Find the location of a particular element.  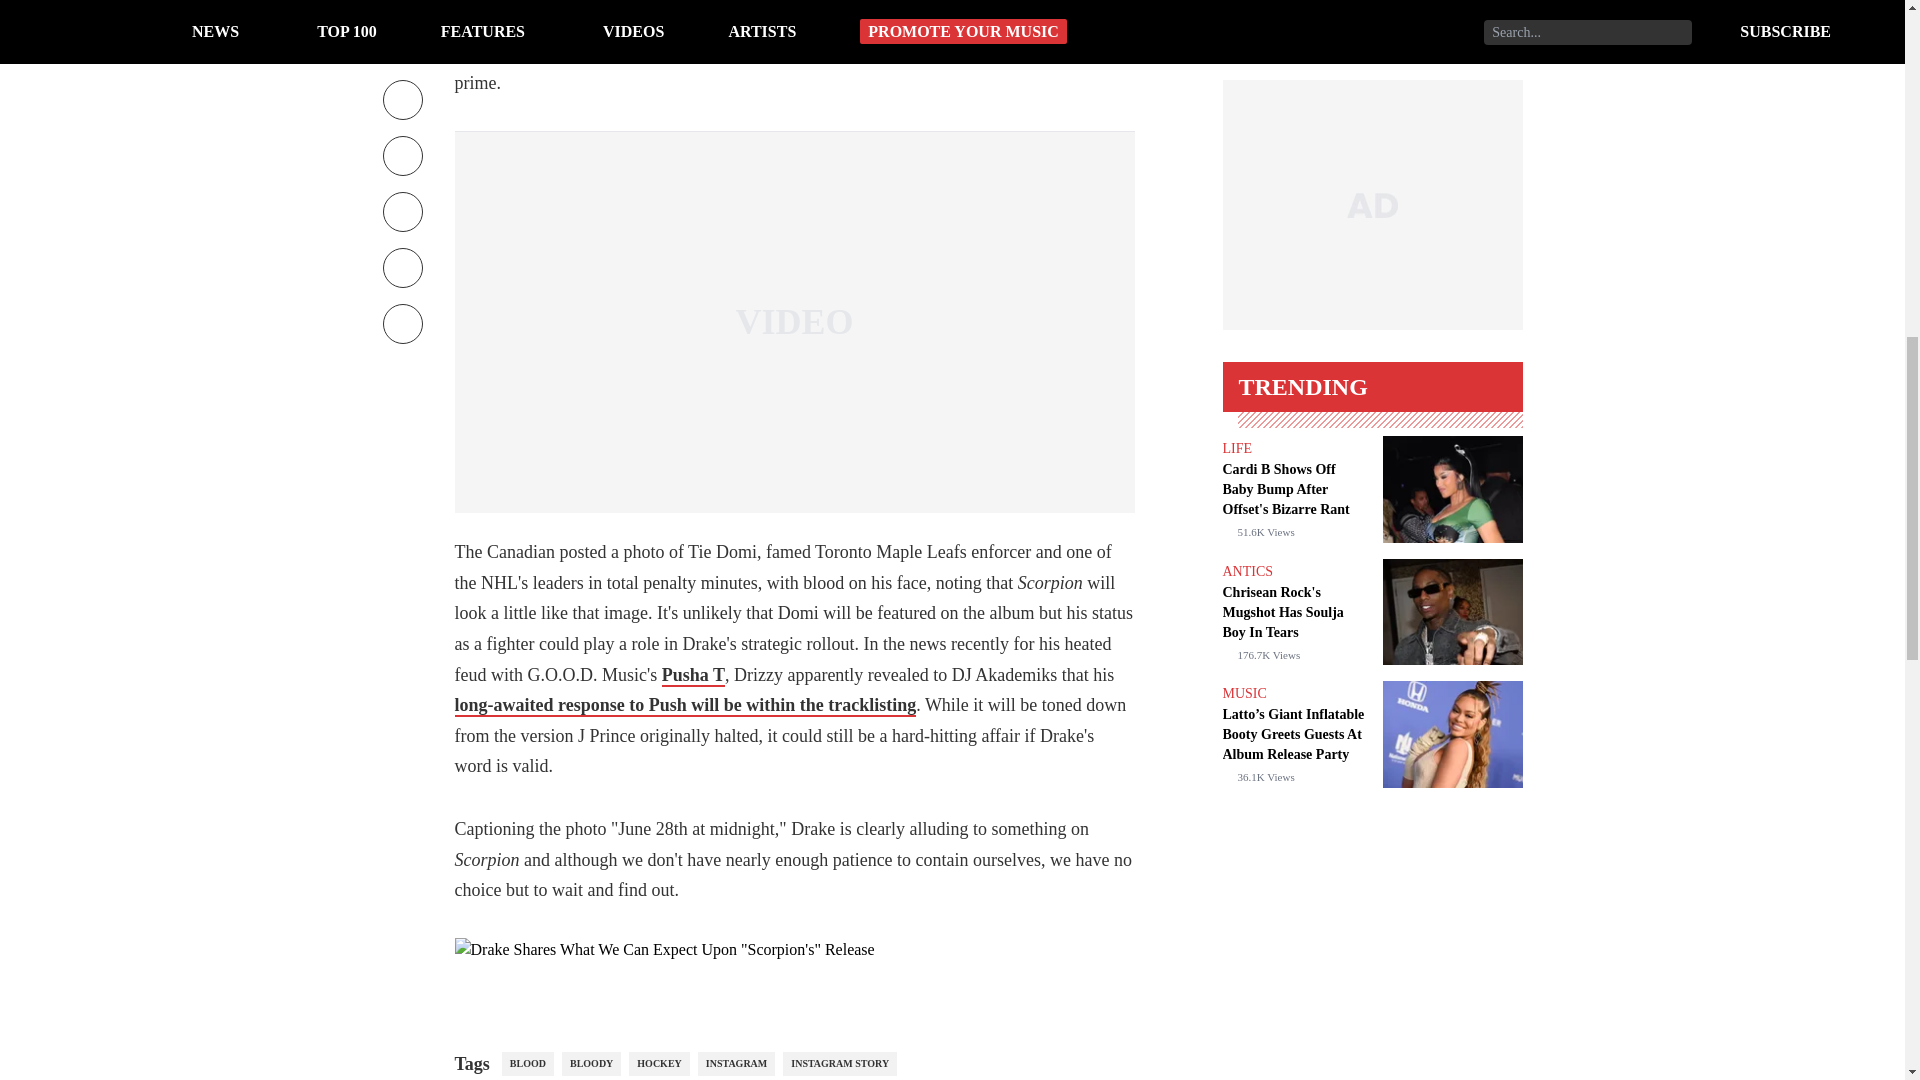

Pusha T is located at coordinates (694, 676).